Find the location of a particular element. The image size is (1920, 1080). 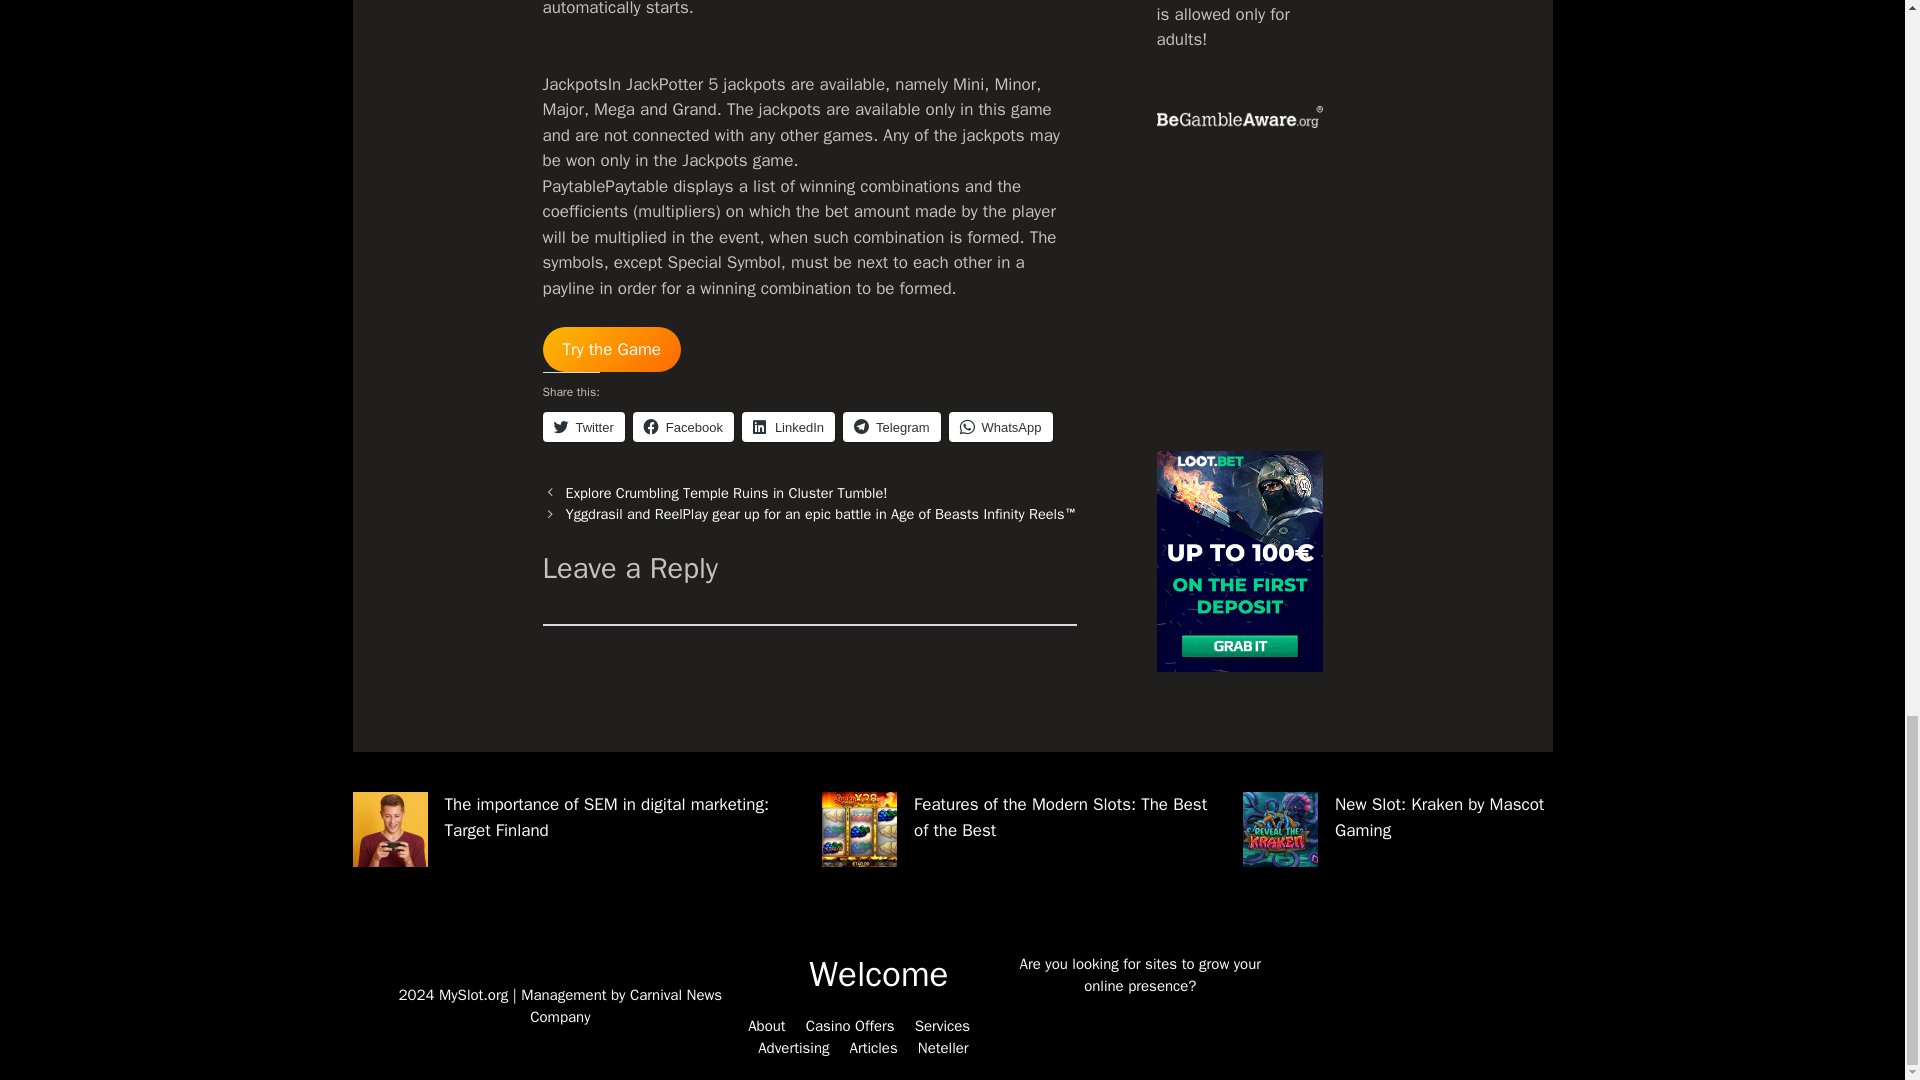

WhatsApp is located at coordinates (1000, 426).